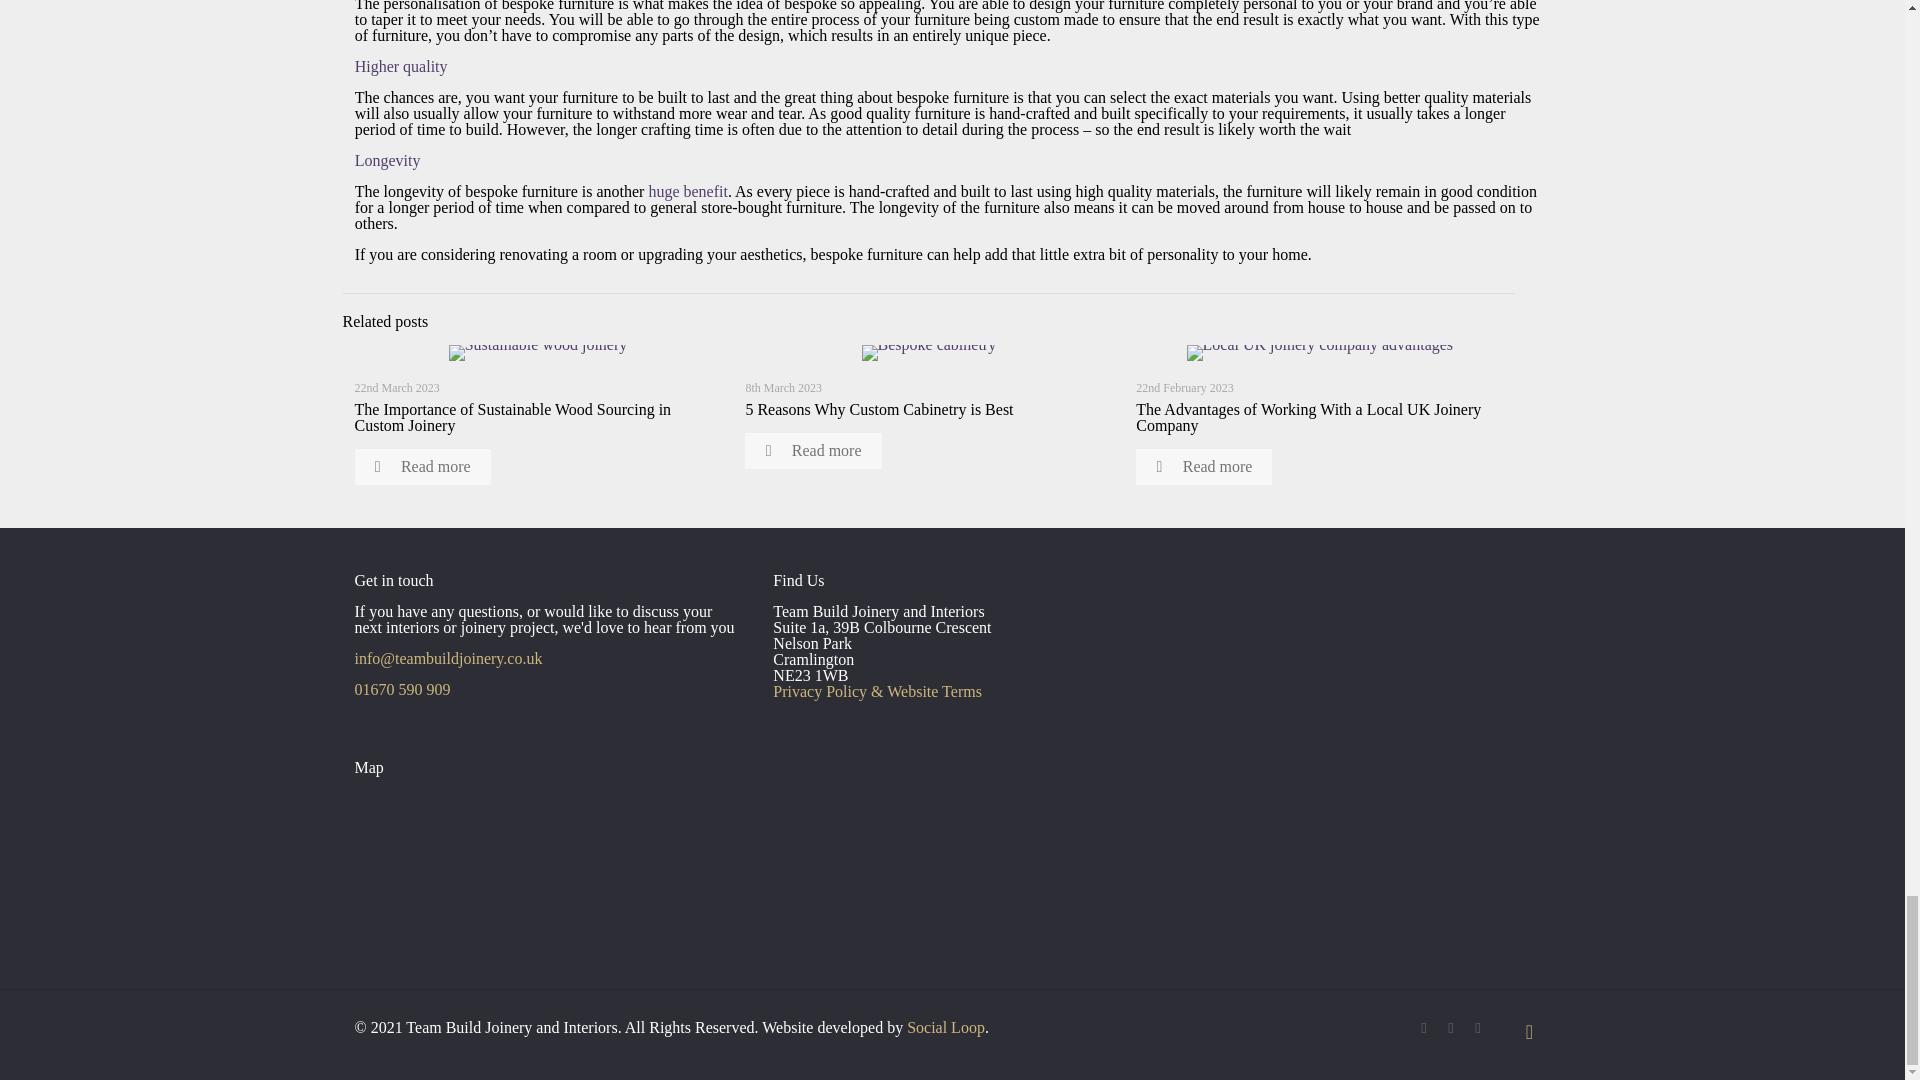 The width and height of the screenshot is (1920, 1080). Describe the element at coordinates (1424, 1027) in the screenshot. I see `Facebook` at that location.